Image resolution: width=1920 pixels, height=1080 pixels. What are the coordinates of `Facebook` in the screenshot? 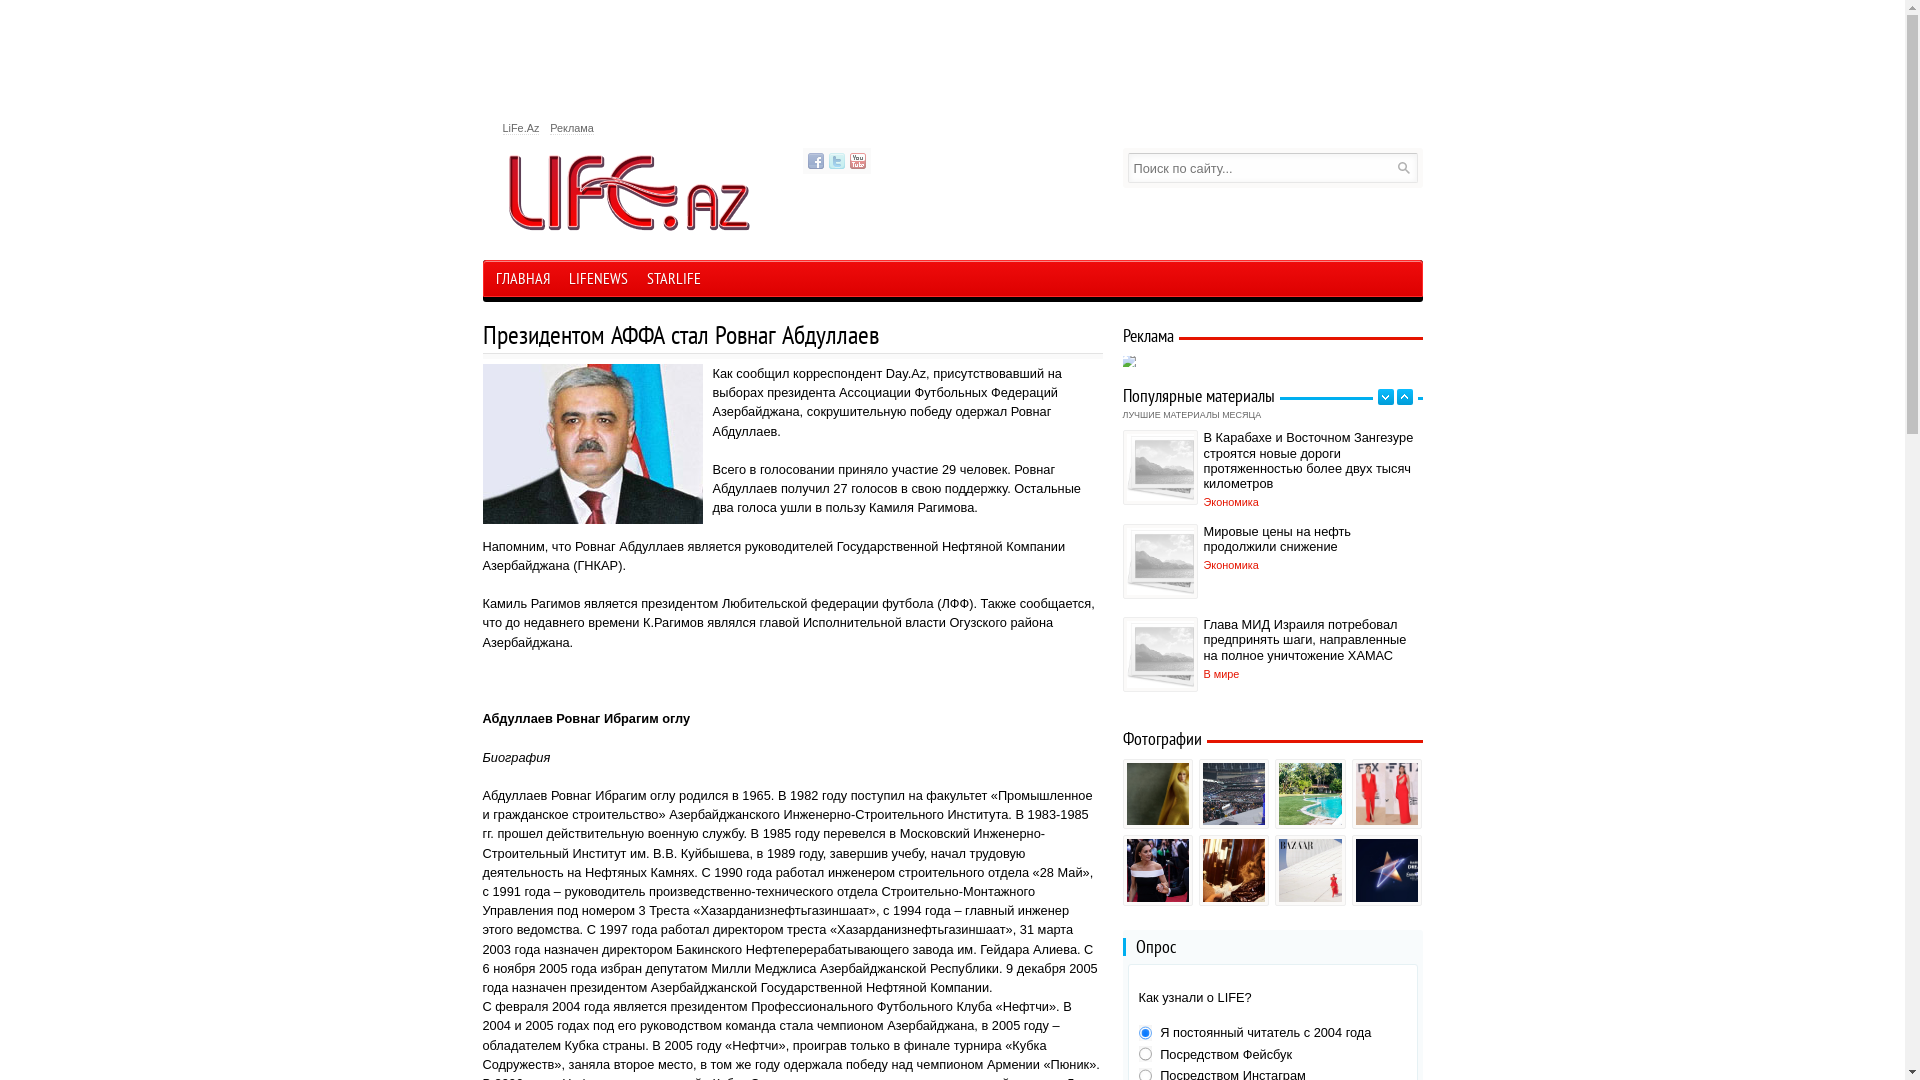 It's located at (816, 161).